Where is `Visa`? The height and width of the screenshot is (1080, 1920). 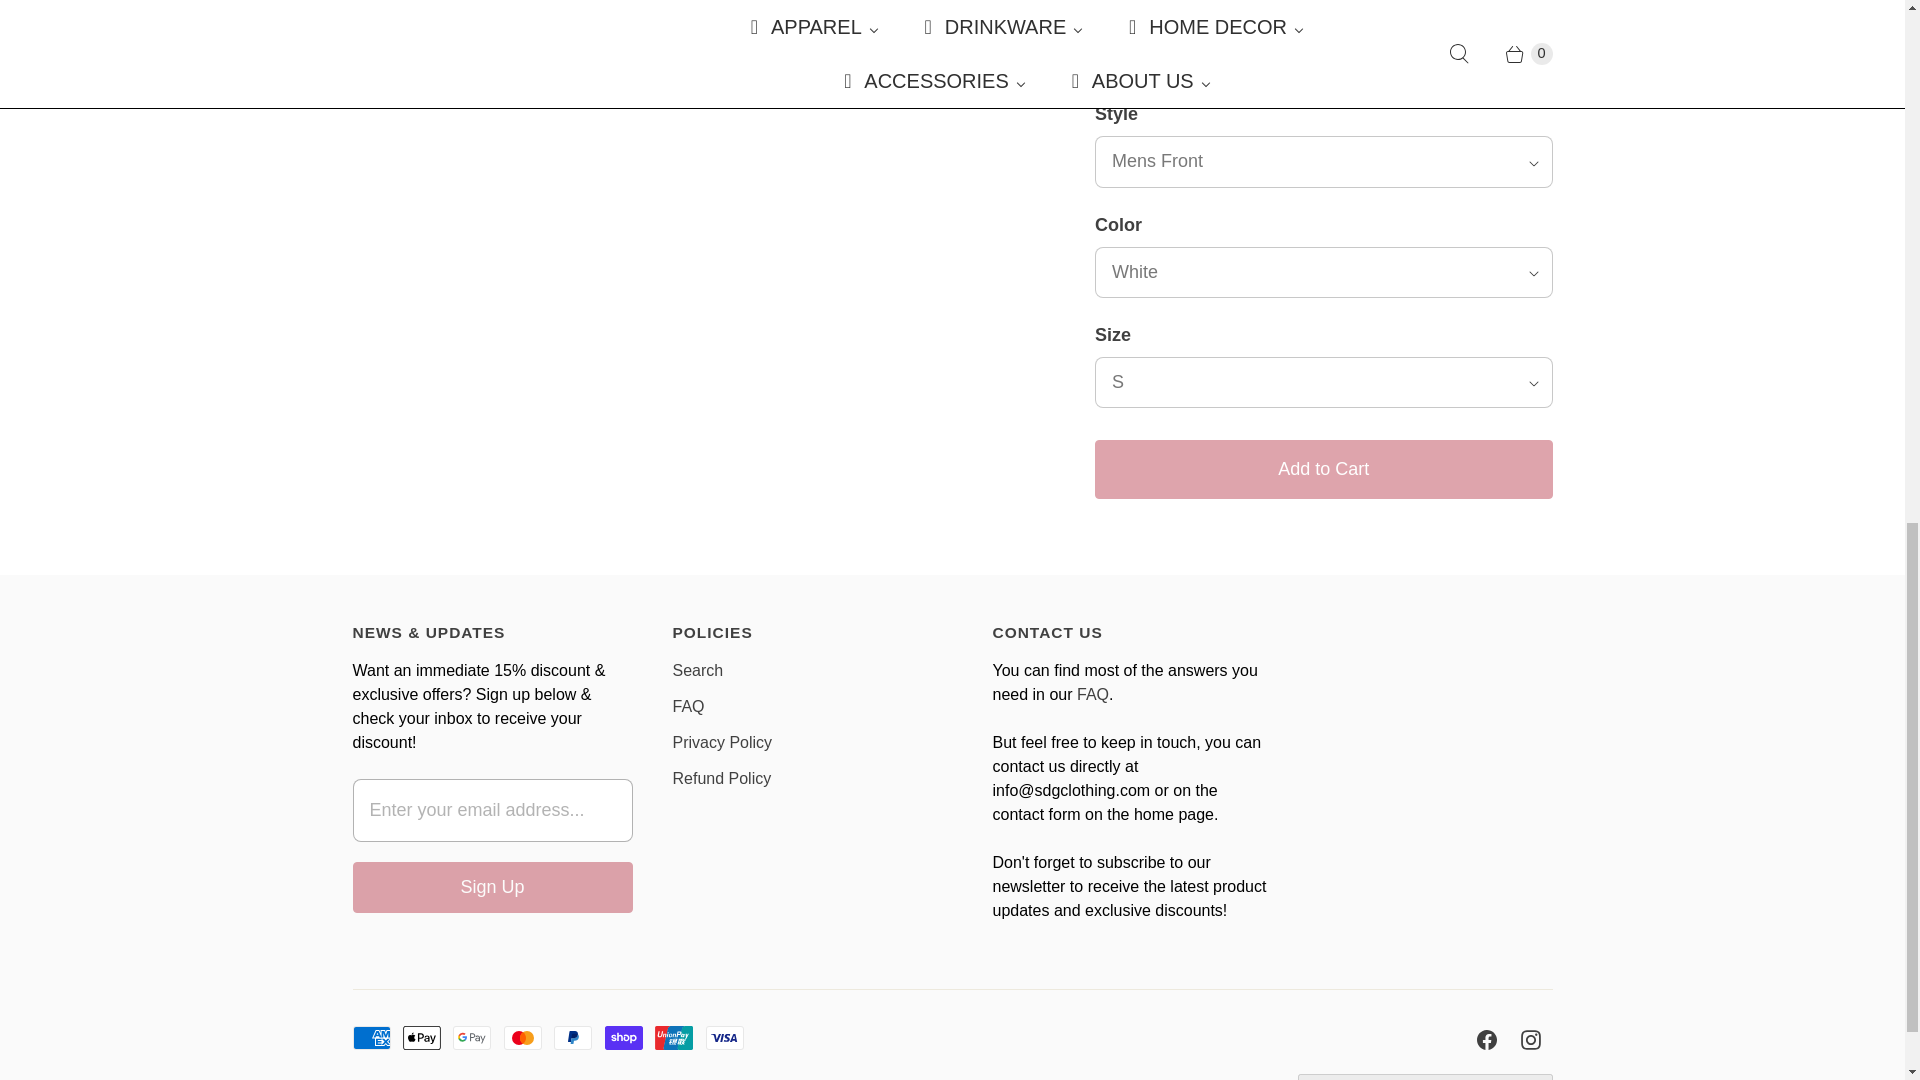 Visa is located at coordinates (725, 1038).